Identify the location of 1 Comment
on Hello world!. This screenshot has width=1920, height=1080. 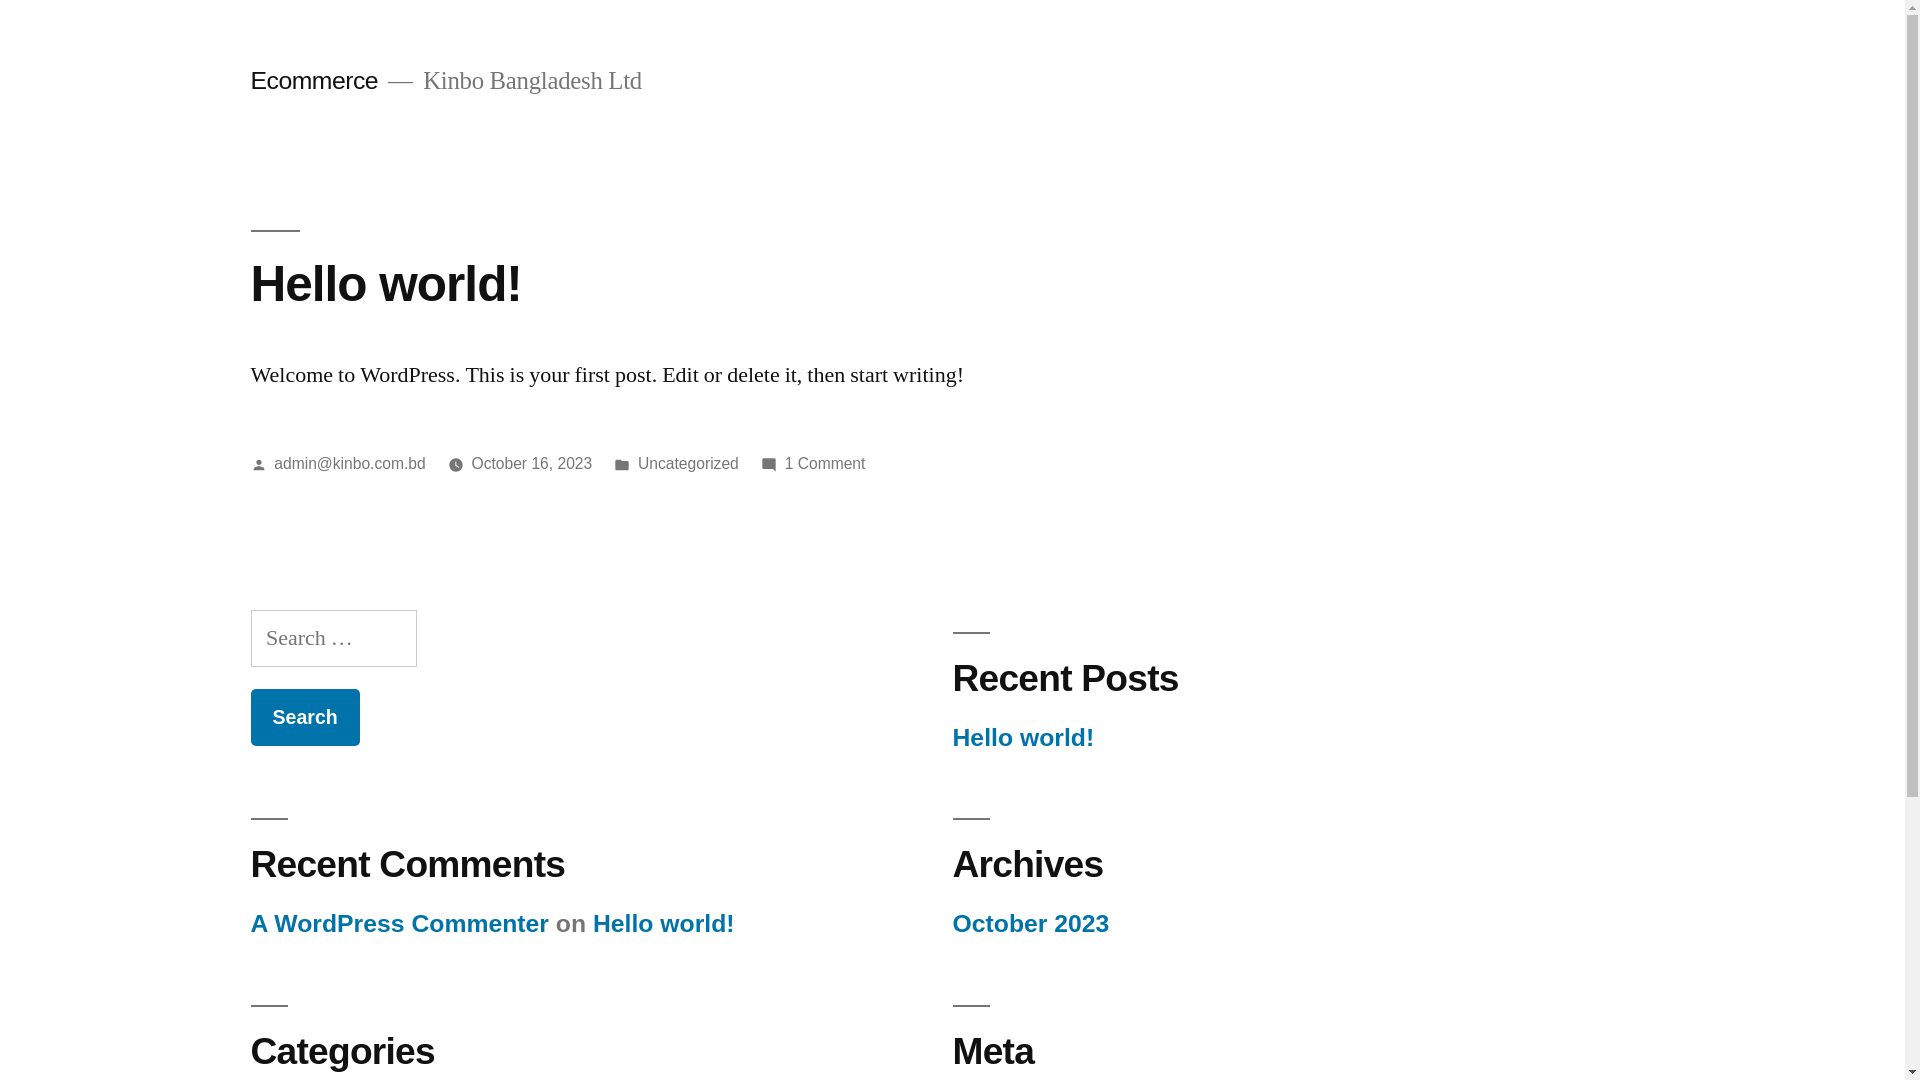
(826, 464).